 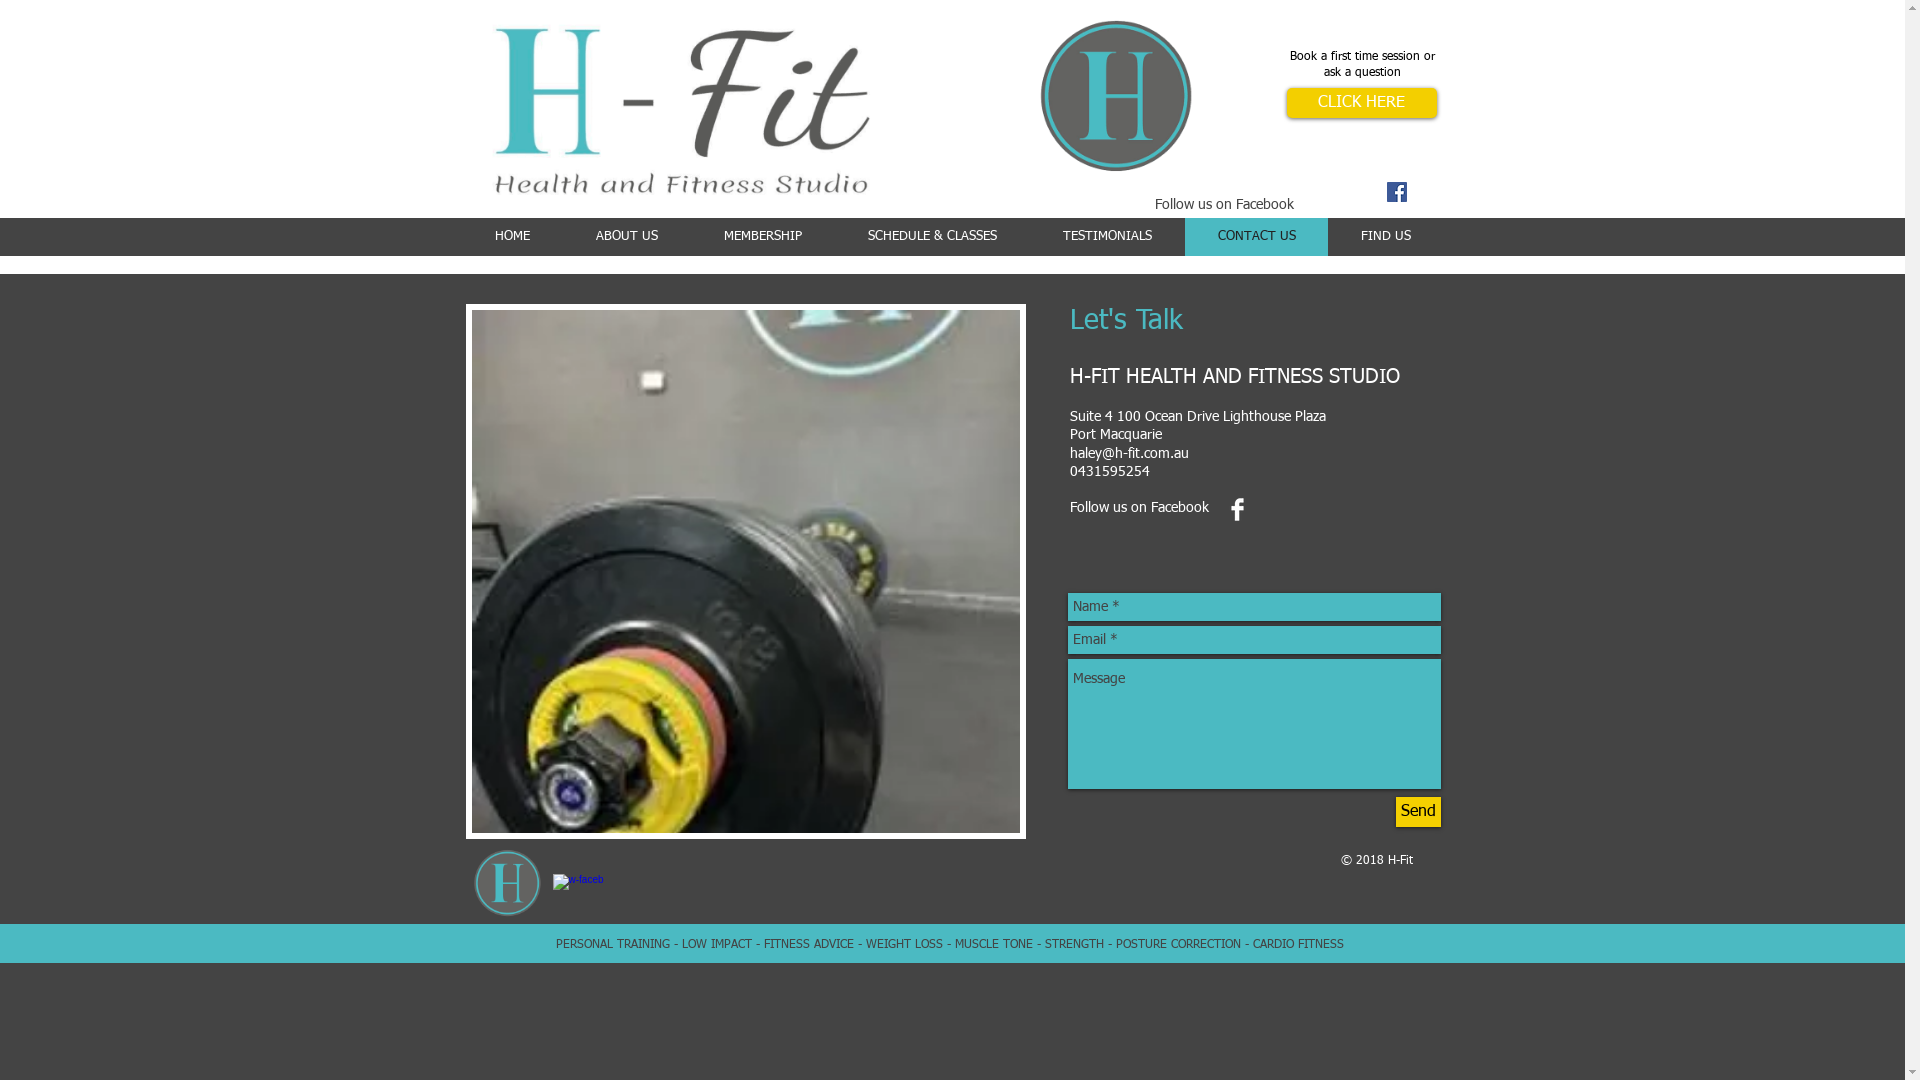 What do you see at coordinates (626, 237) in the screenshot?
I see `ABOUT US` at bounding box center [626, 237].